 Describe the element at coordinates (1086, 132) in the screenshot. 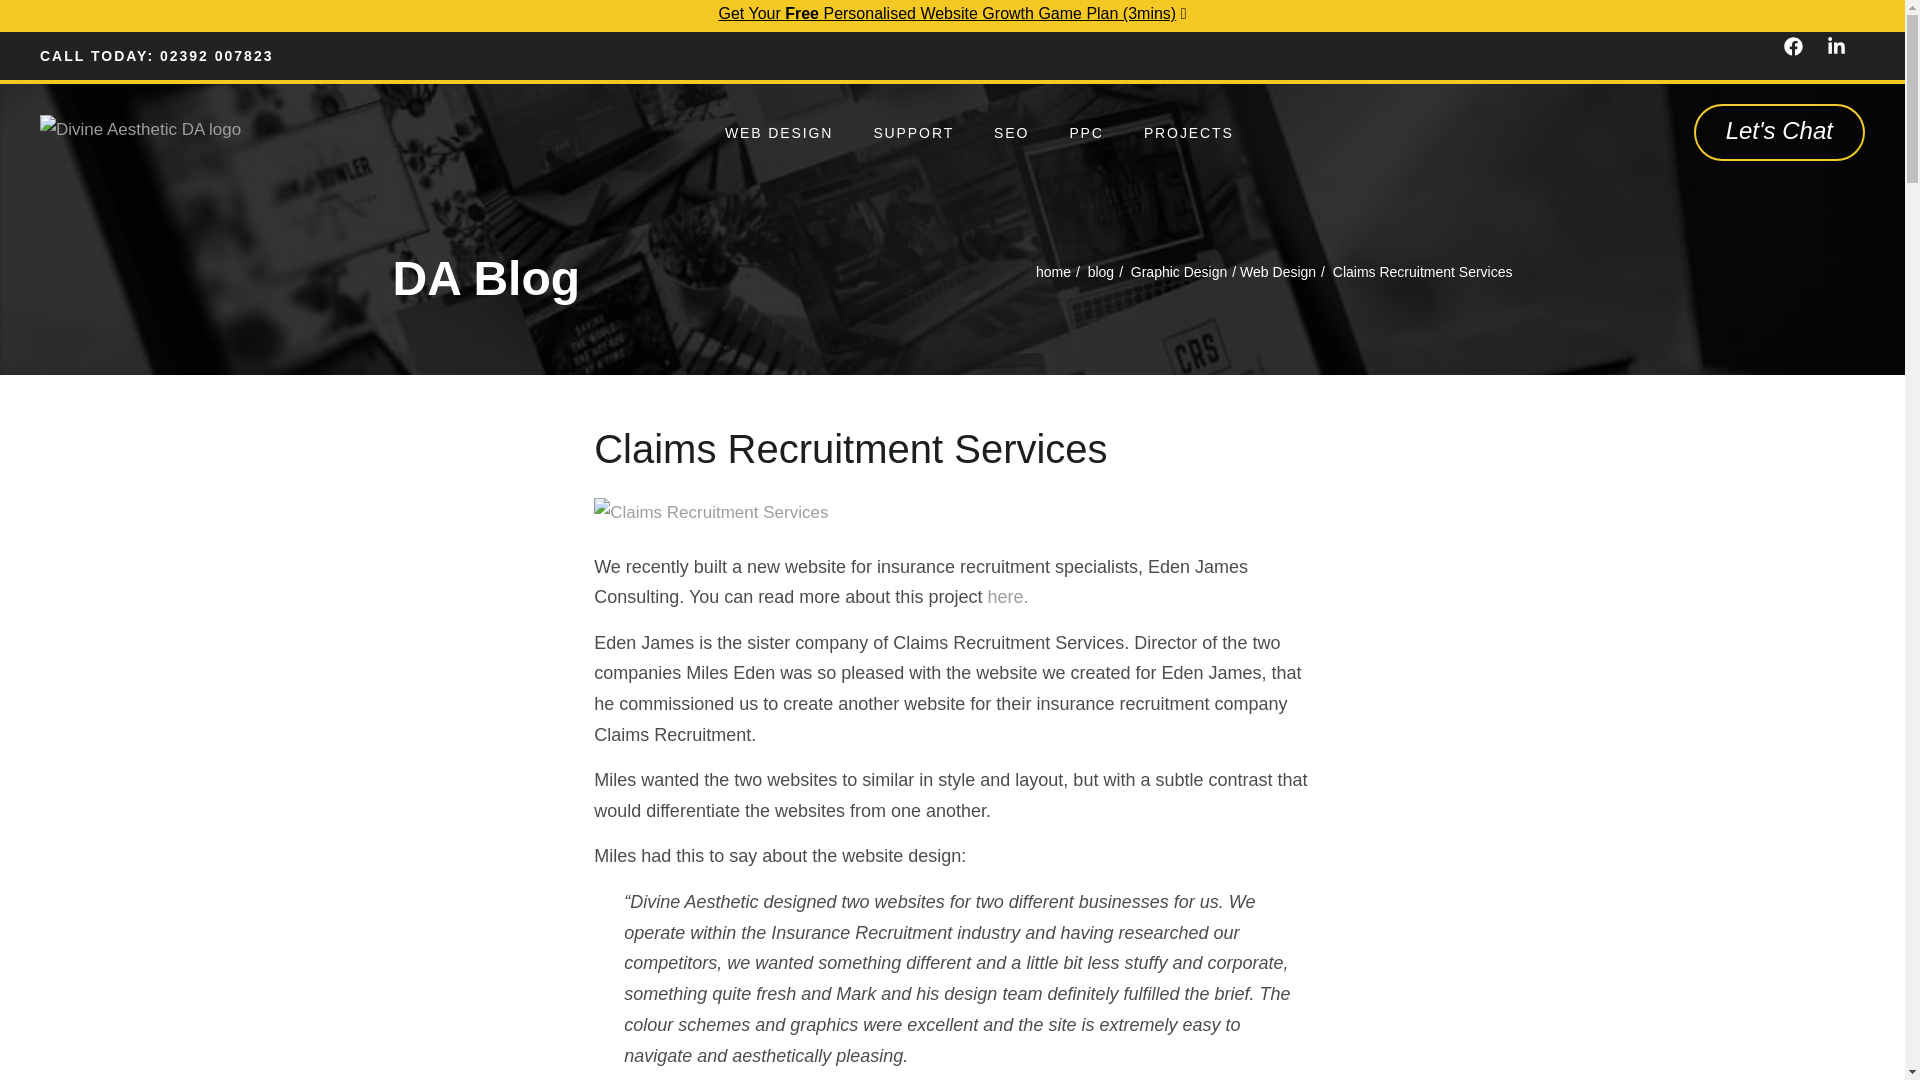

I see `PPC` at that location.